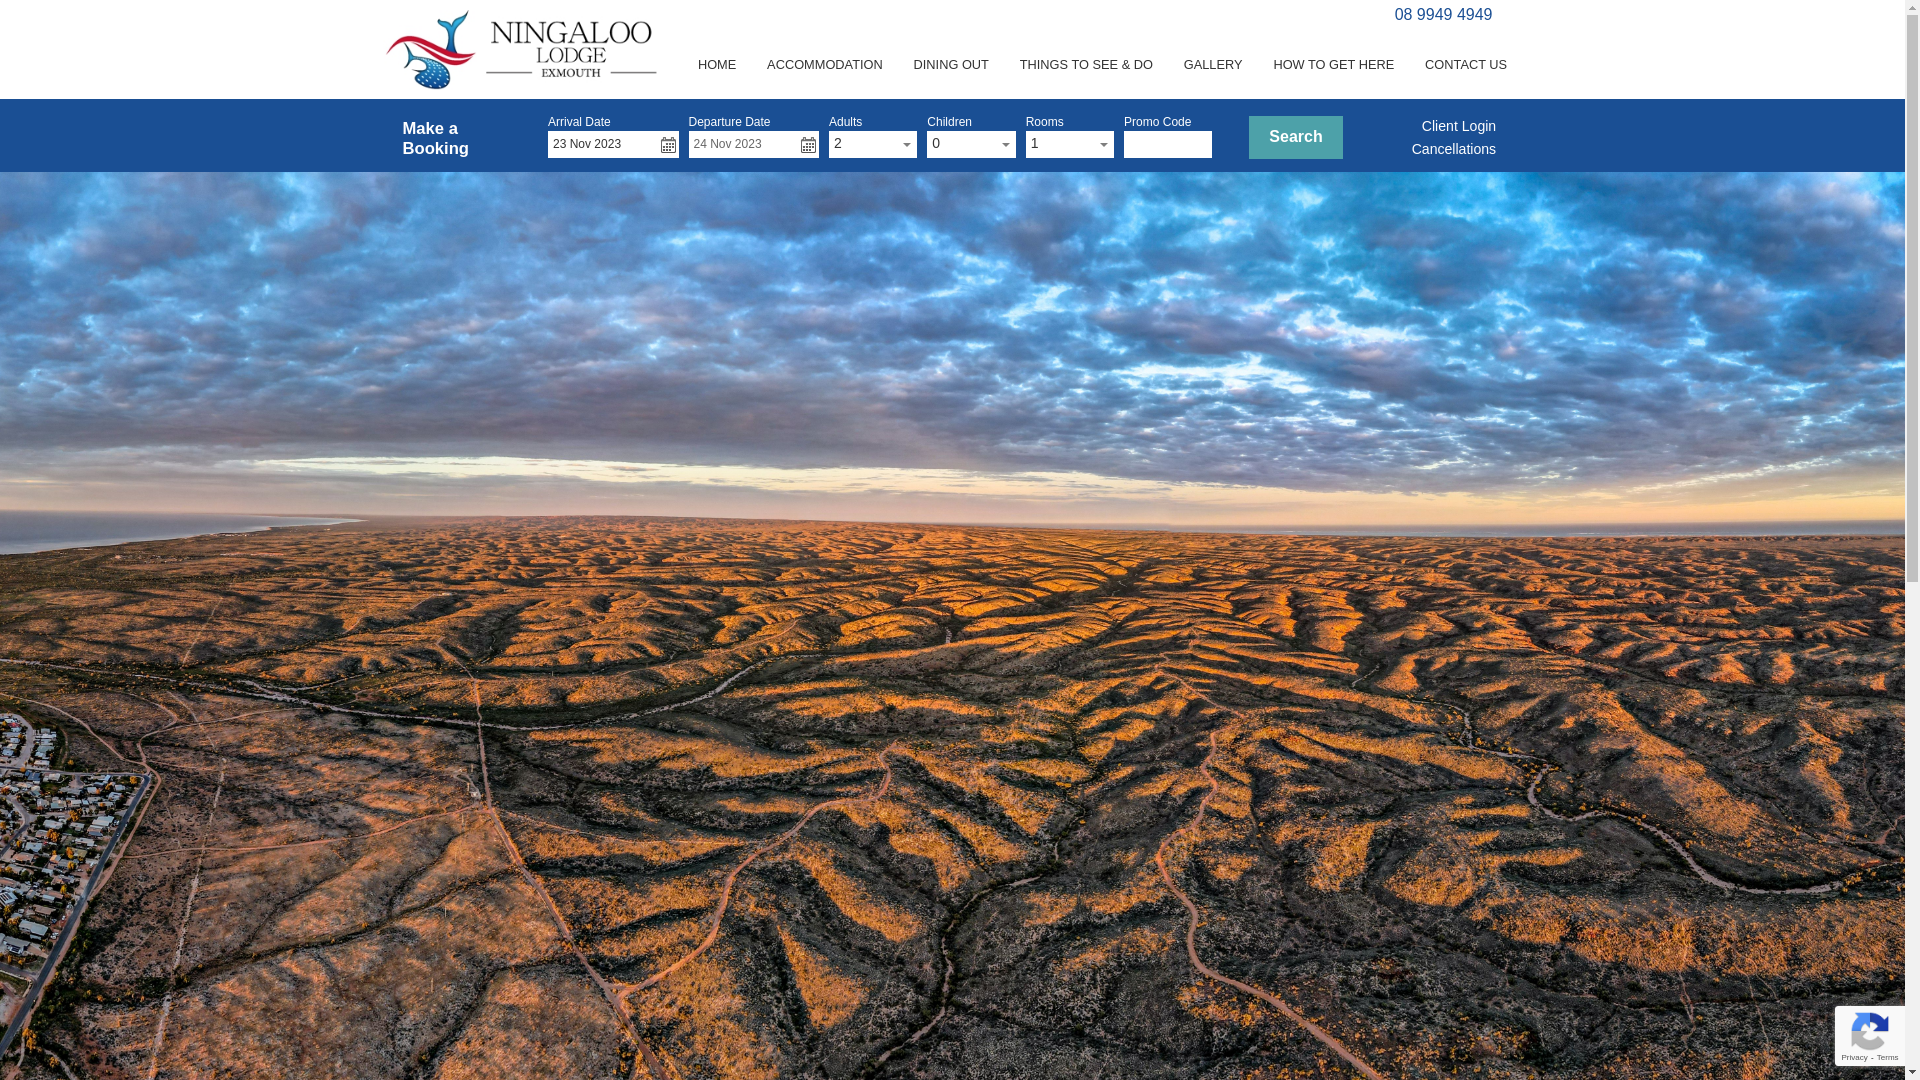 This screenshot has height=1080, width=1920. Describe the element at coordinates (1296, 138) in the screenshot. I see `Search` at that location.